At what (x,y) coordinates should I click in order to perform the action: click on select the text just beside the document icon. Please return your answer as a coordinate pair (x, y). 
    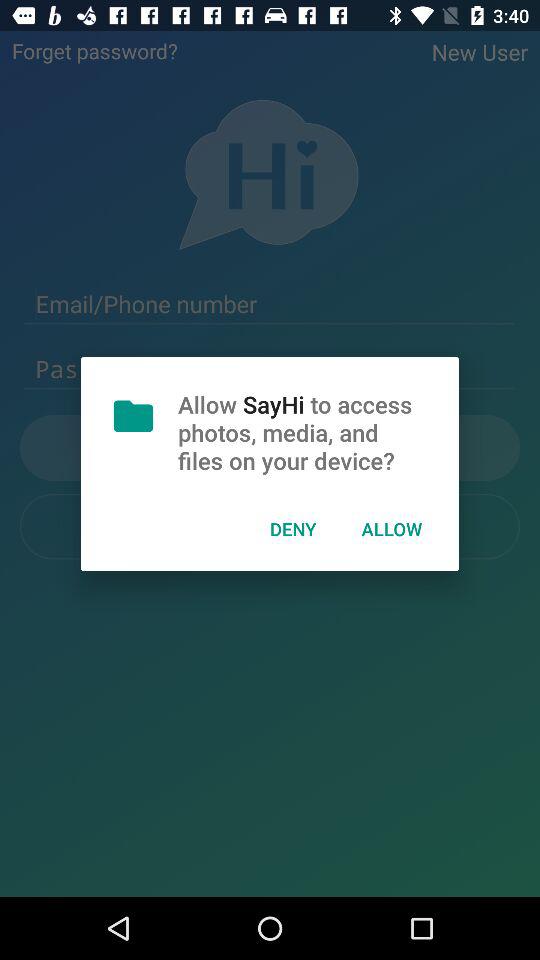
    Looking at the image, I should click on (270, 447).